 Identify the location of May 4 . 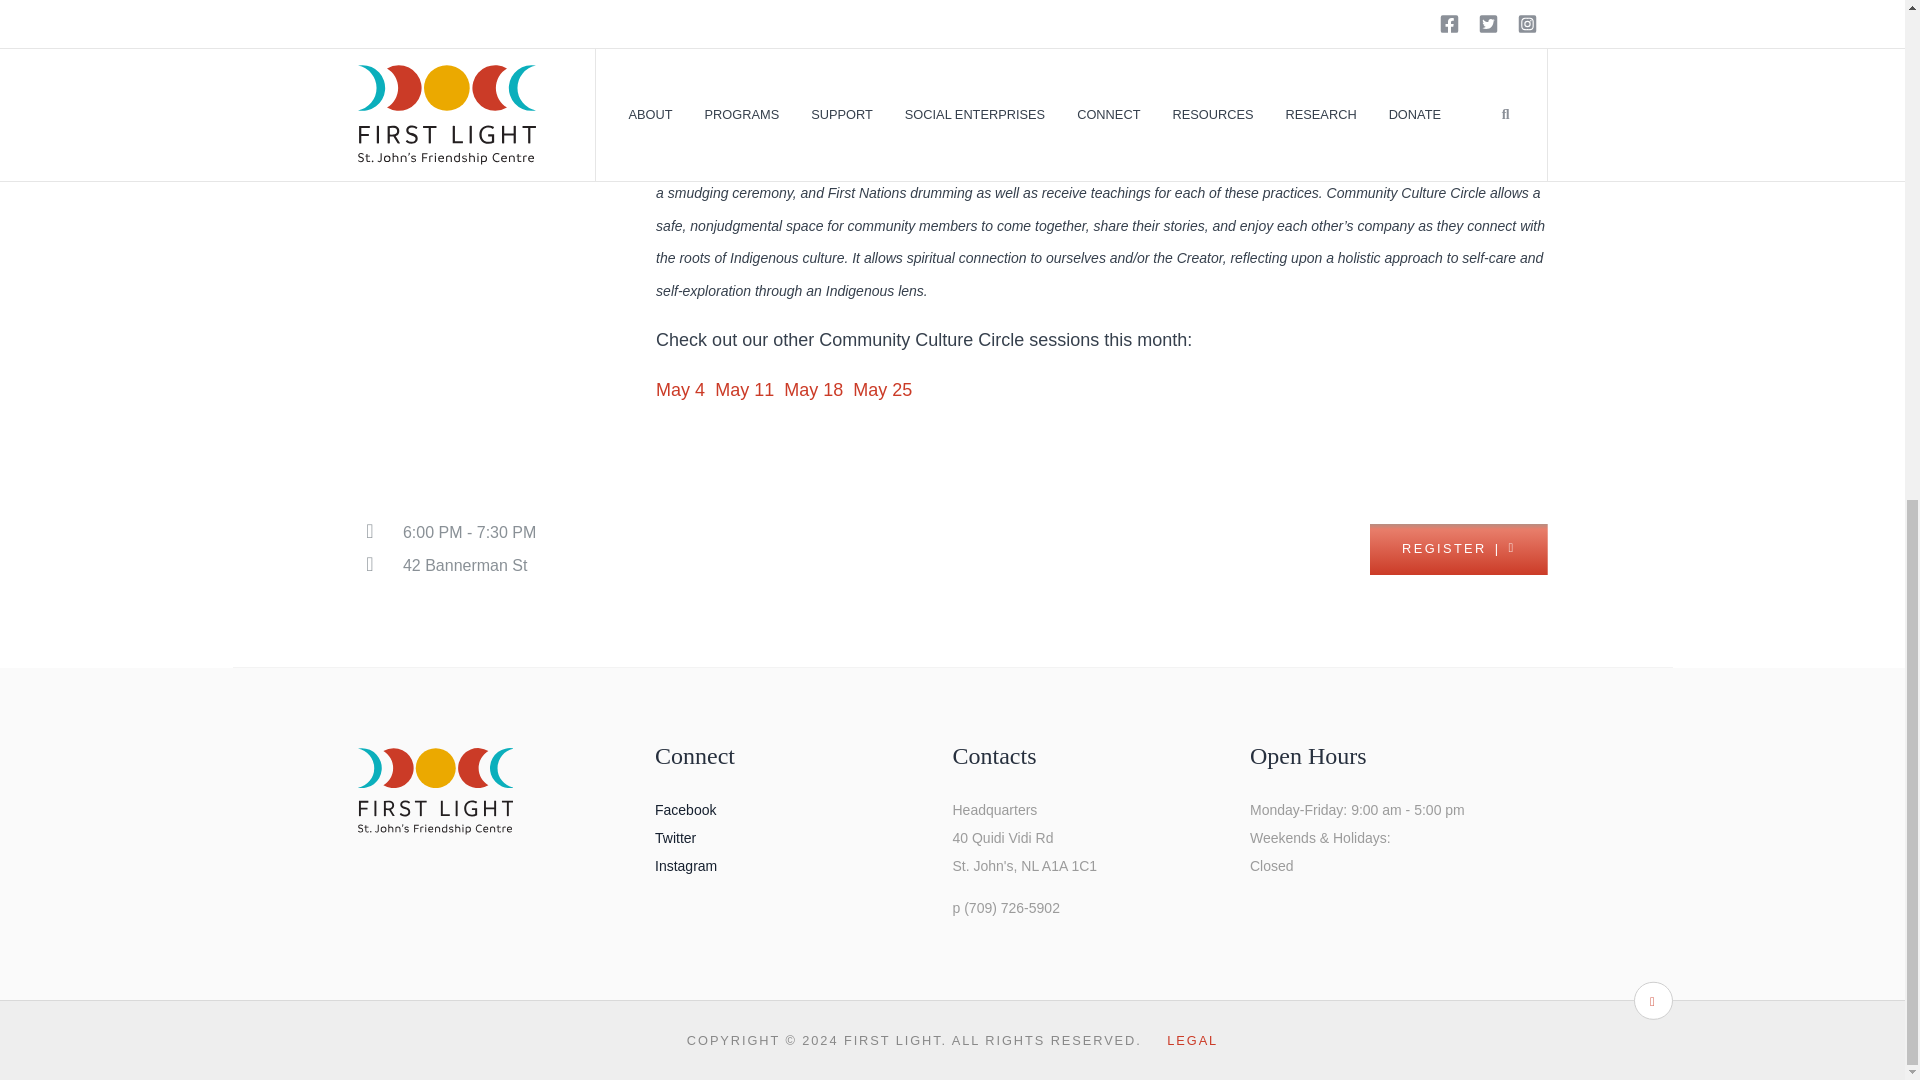
(683, 390).